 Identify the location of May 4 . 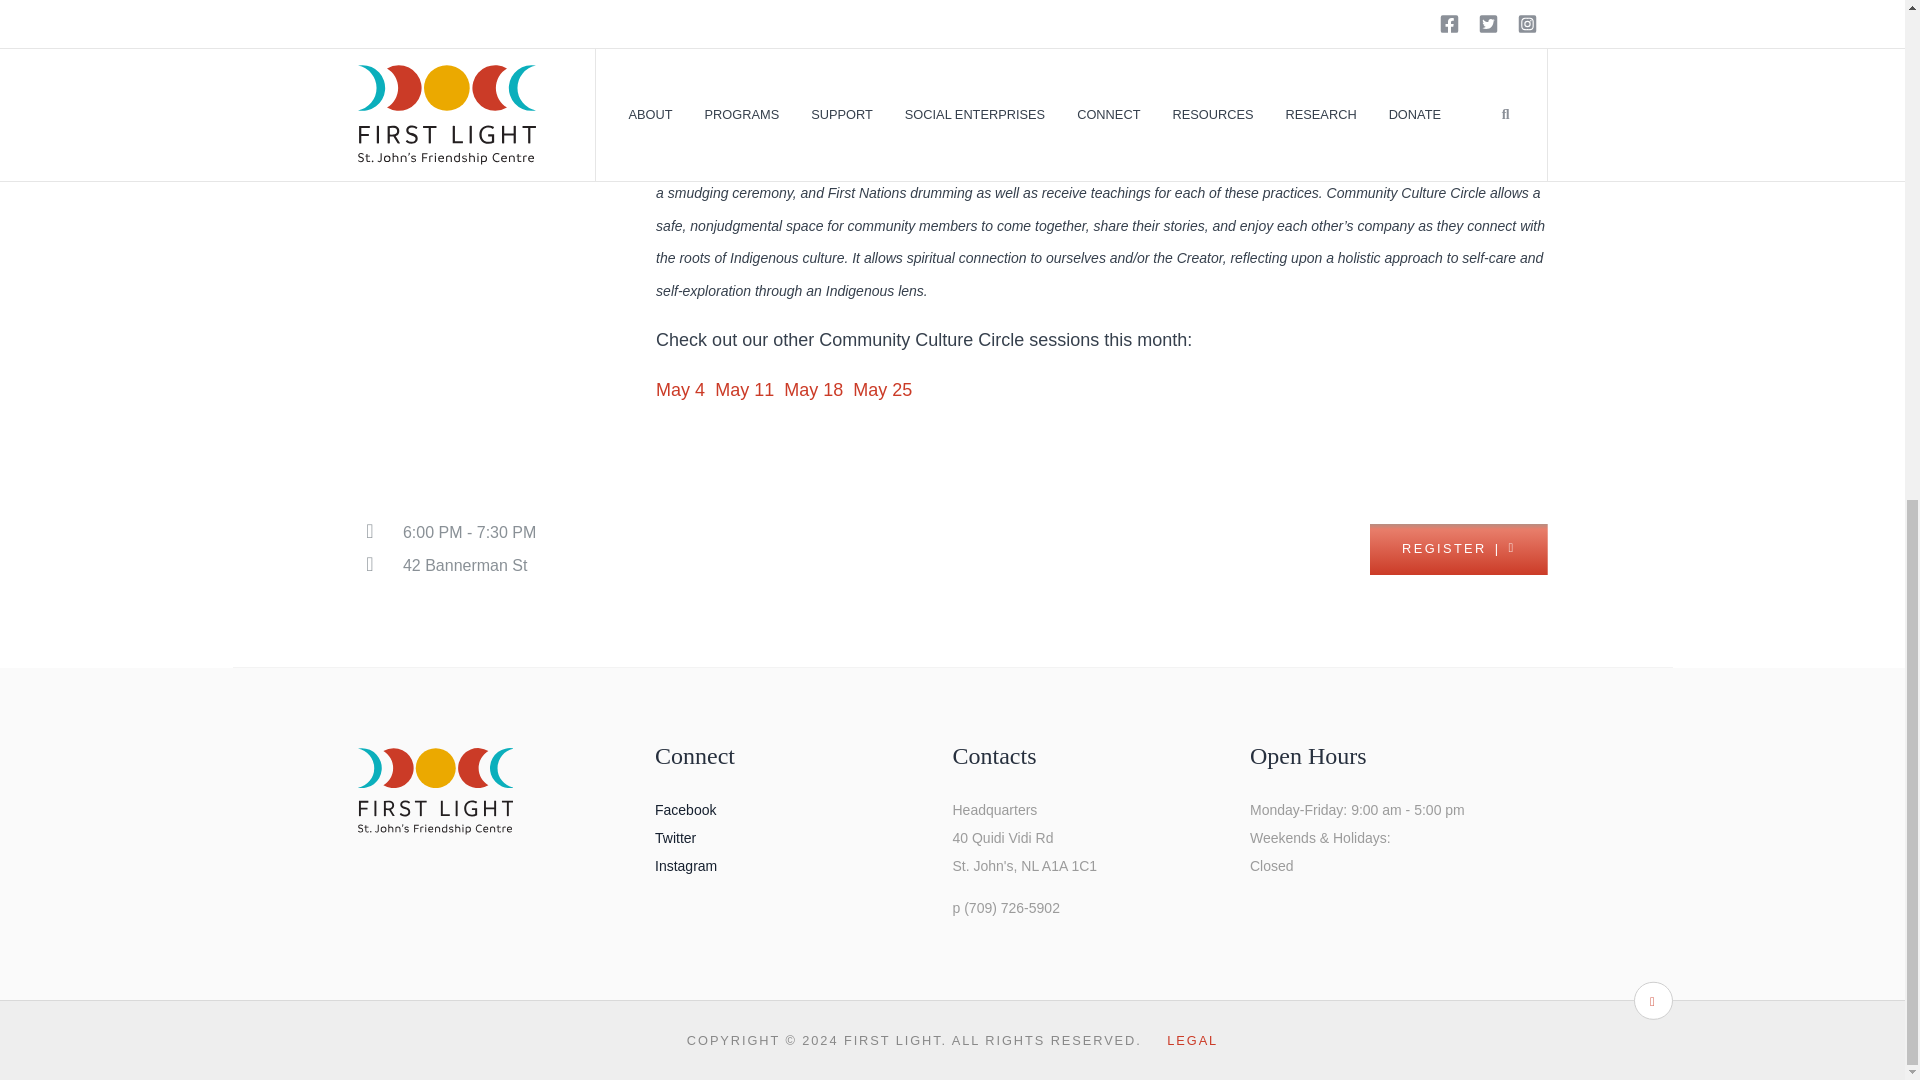
(683, 390).